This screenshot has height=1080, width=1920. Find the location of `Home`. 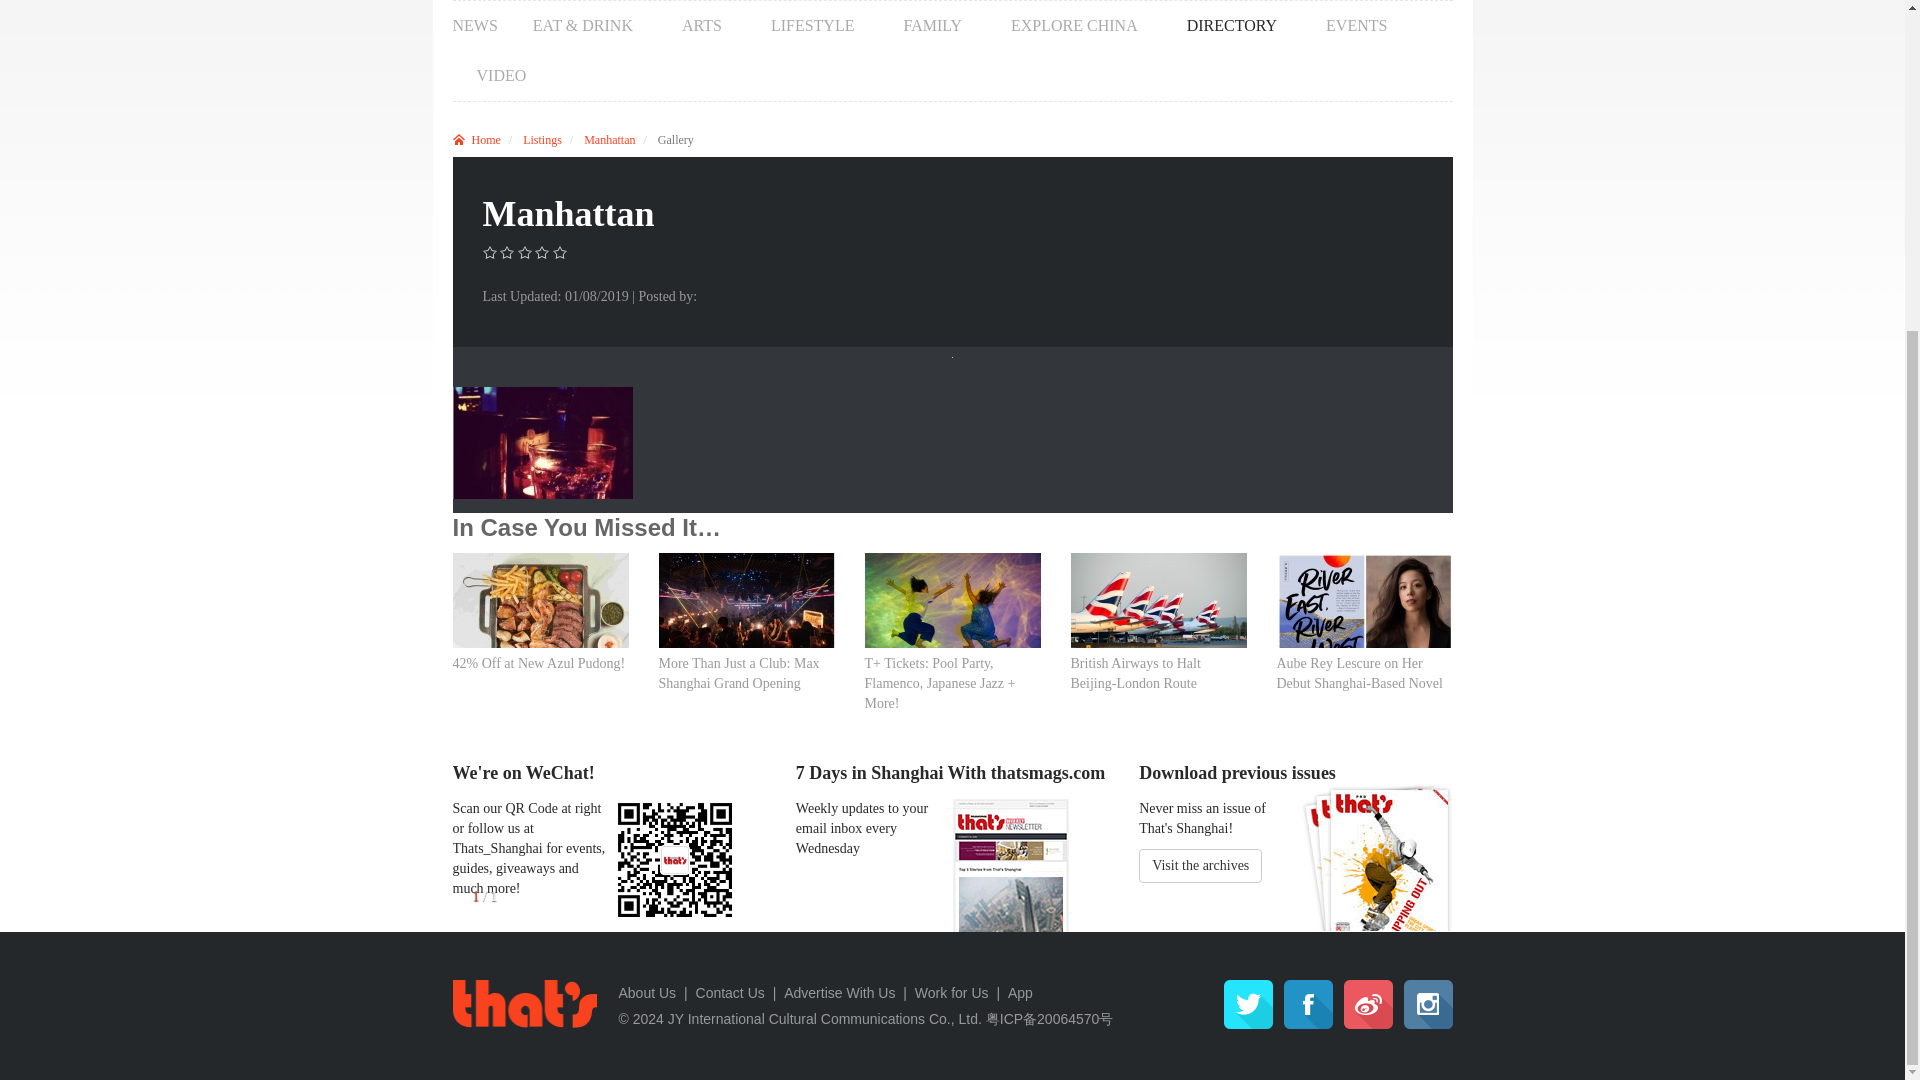

Home is located at coordinates (475, 139).